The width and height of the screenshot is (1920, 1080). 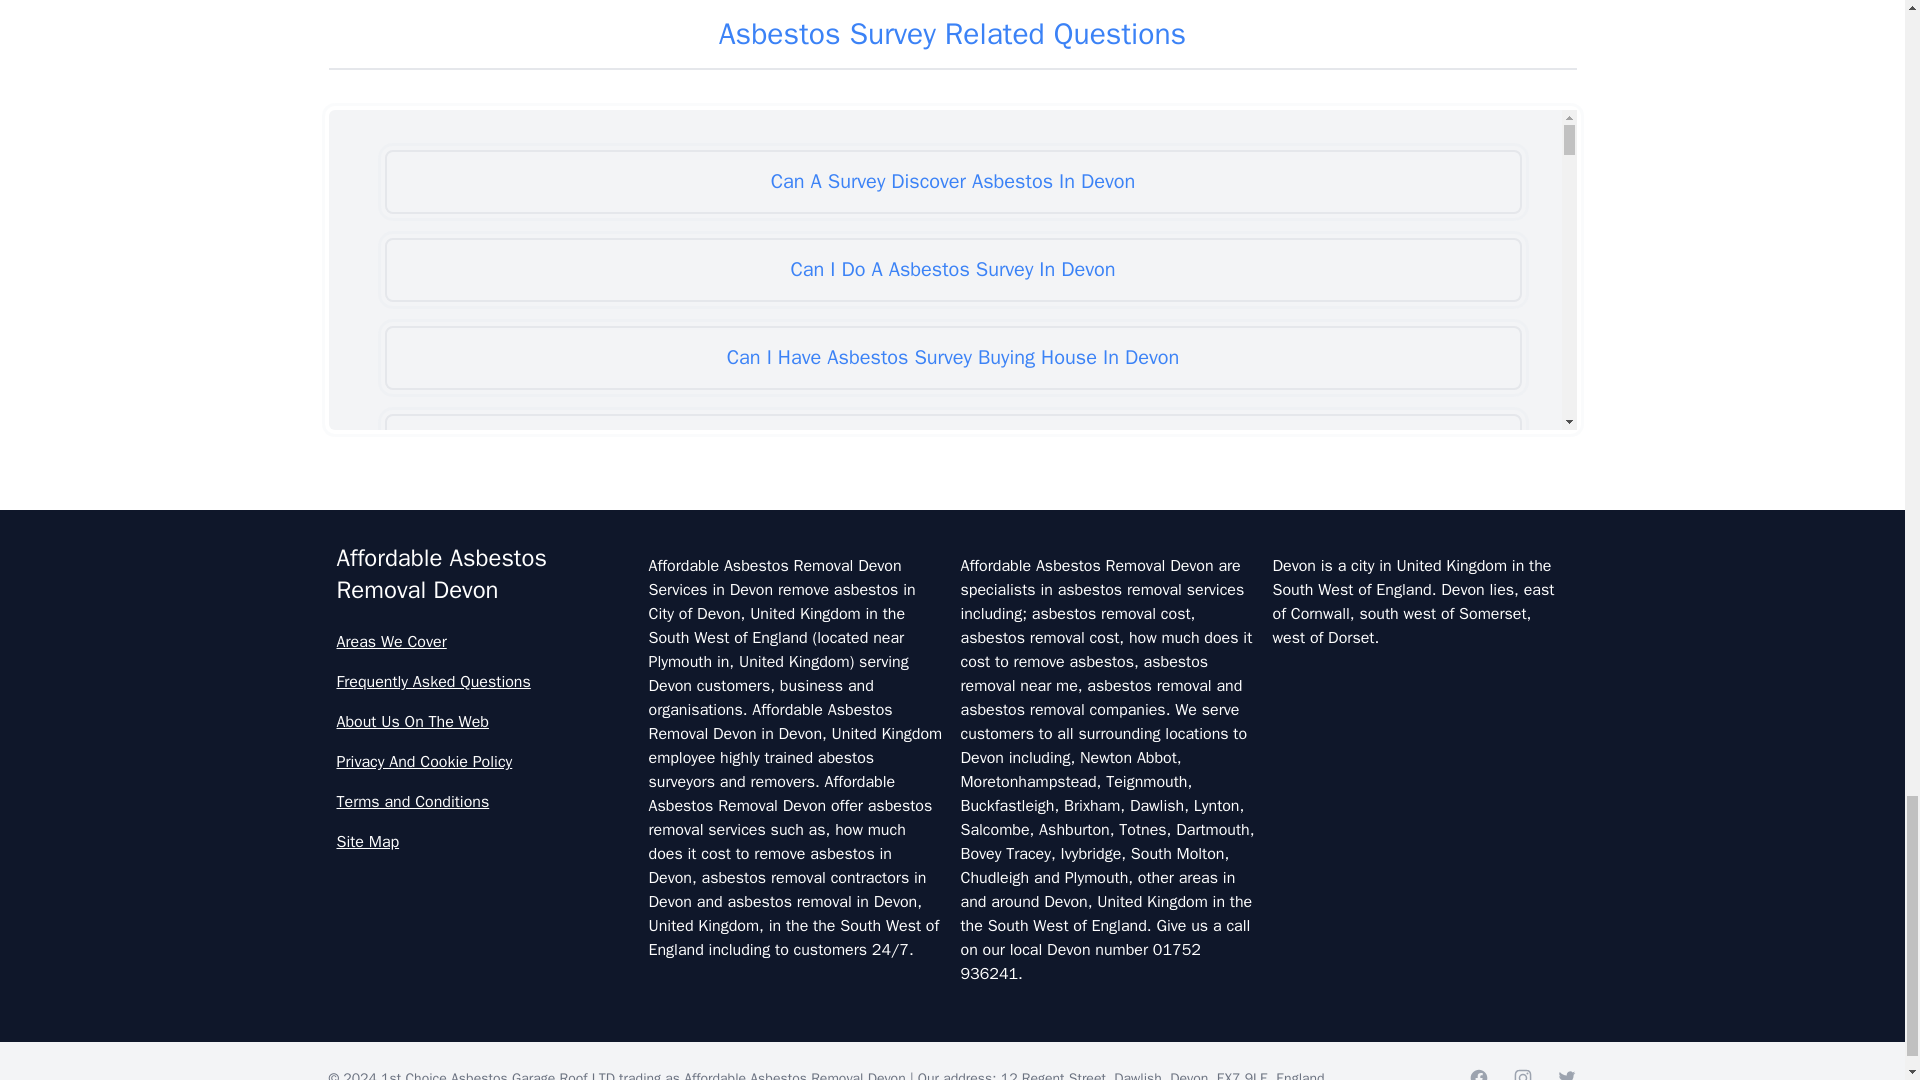 What do you see at coordinates (952, 534) in the screenshot?
I see `Do All 1980 Properties Require Asbestos Survey In Devon` at bounding box center [952, 534].